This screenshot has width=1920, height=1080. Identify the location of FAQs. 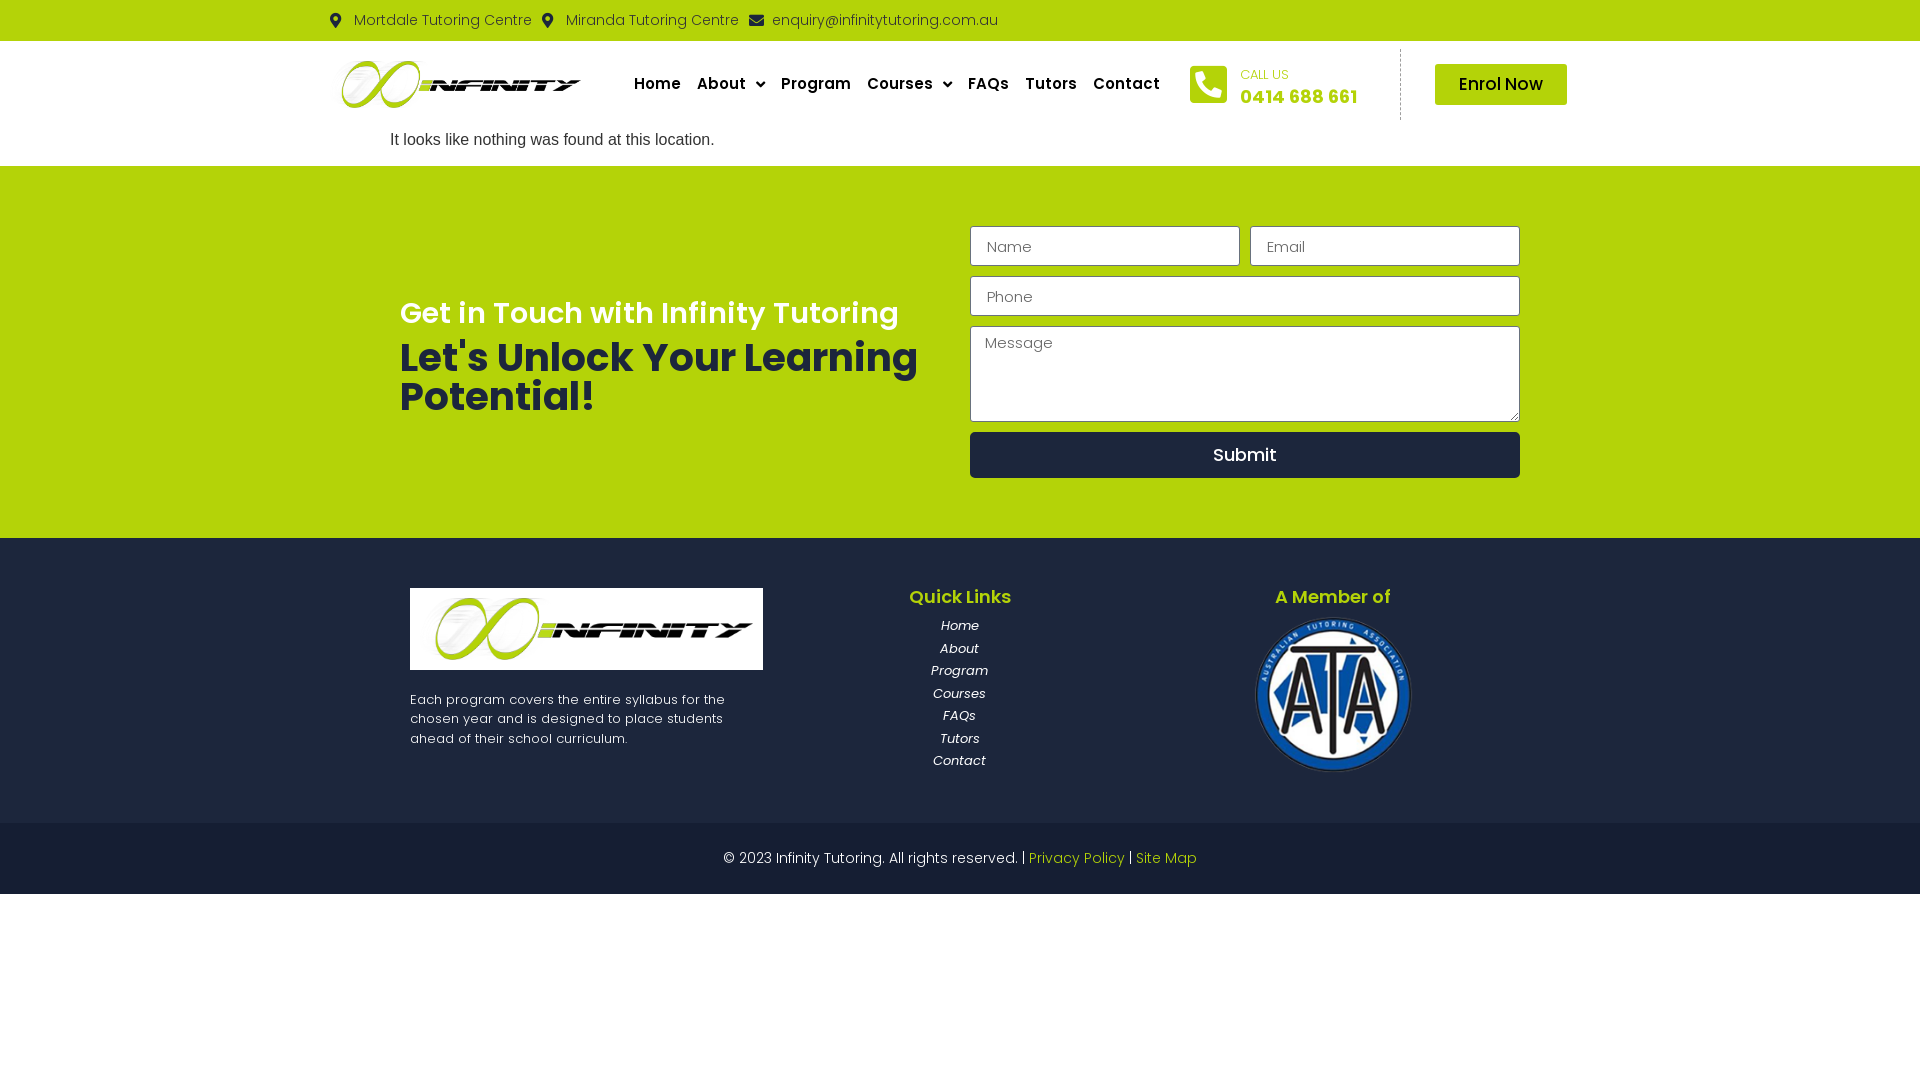
(960, 716).